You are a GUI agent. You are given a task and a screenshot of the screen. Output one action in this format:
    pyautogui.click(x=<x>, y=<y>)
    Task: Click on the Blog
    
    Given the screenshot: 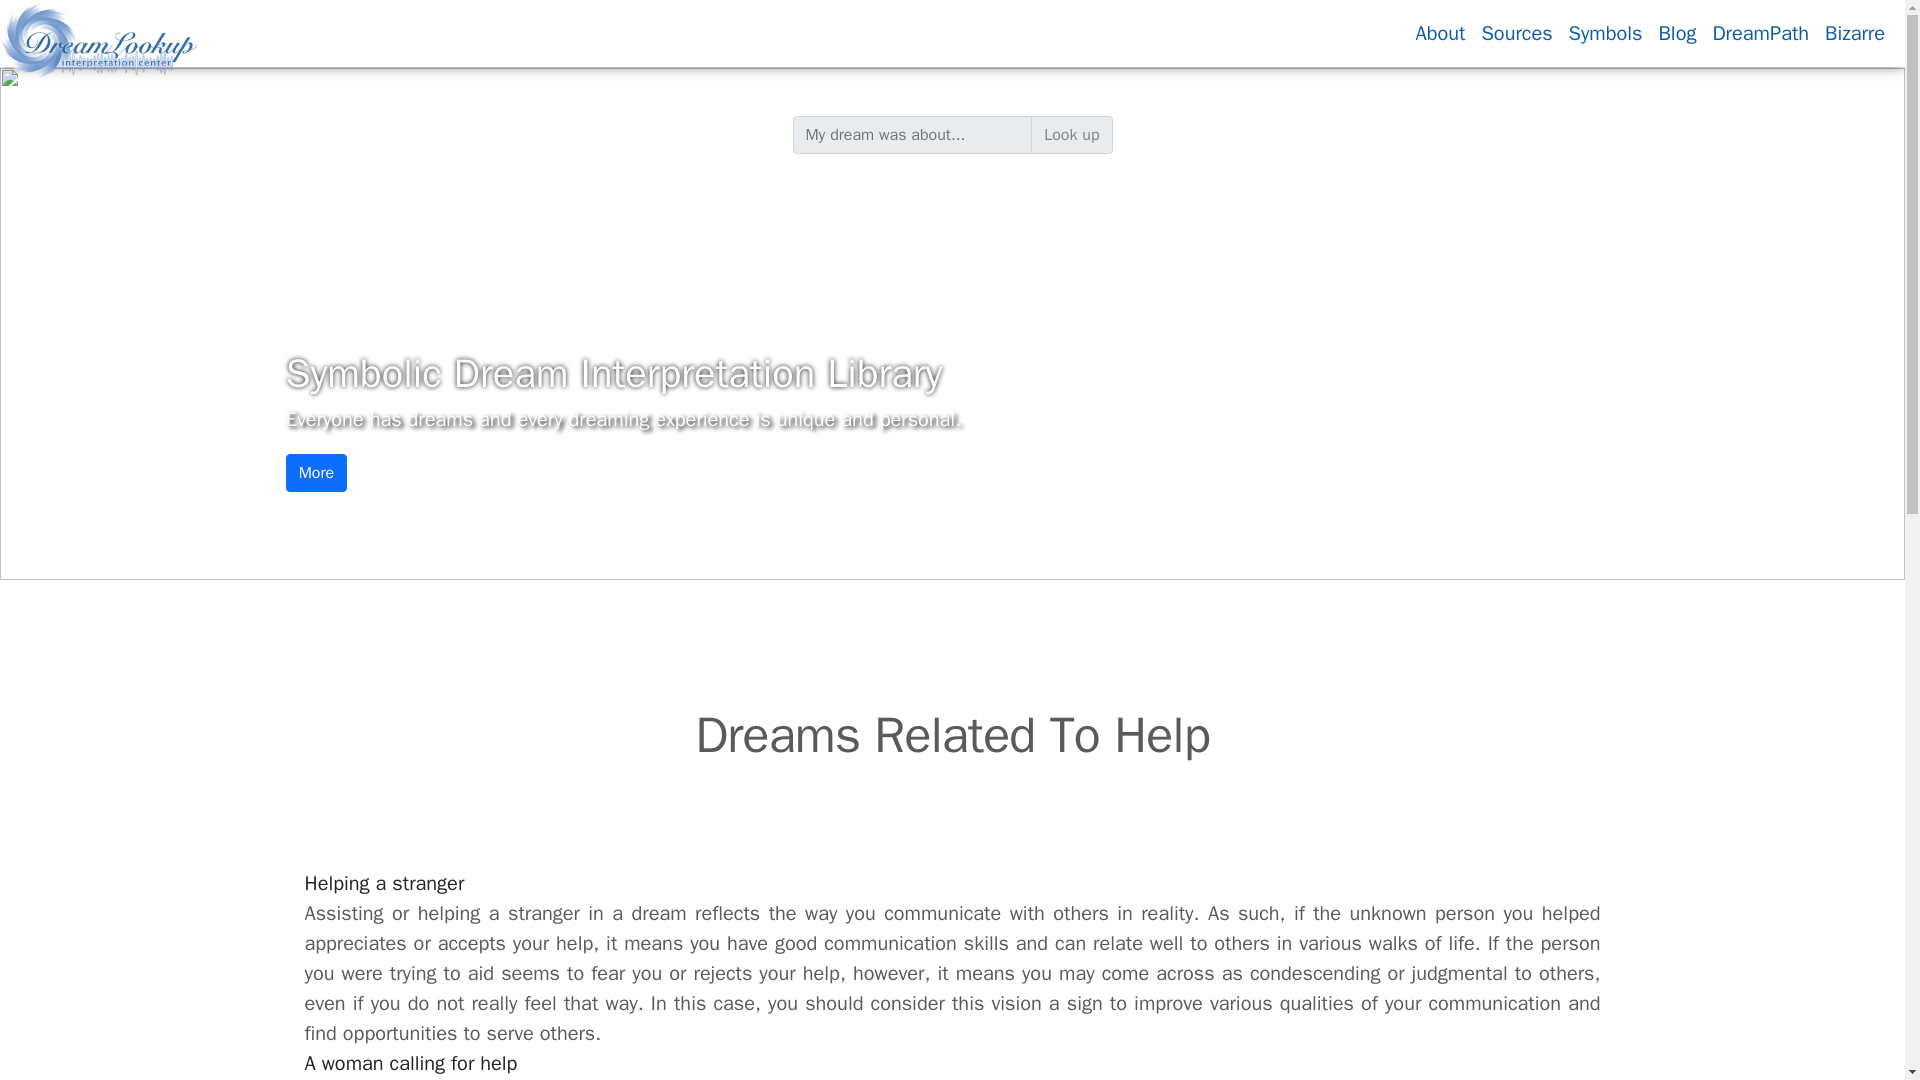 What is the action you would take?
    pyautogui.click(x=1676, y=32)
    